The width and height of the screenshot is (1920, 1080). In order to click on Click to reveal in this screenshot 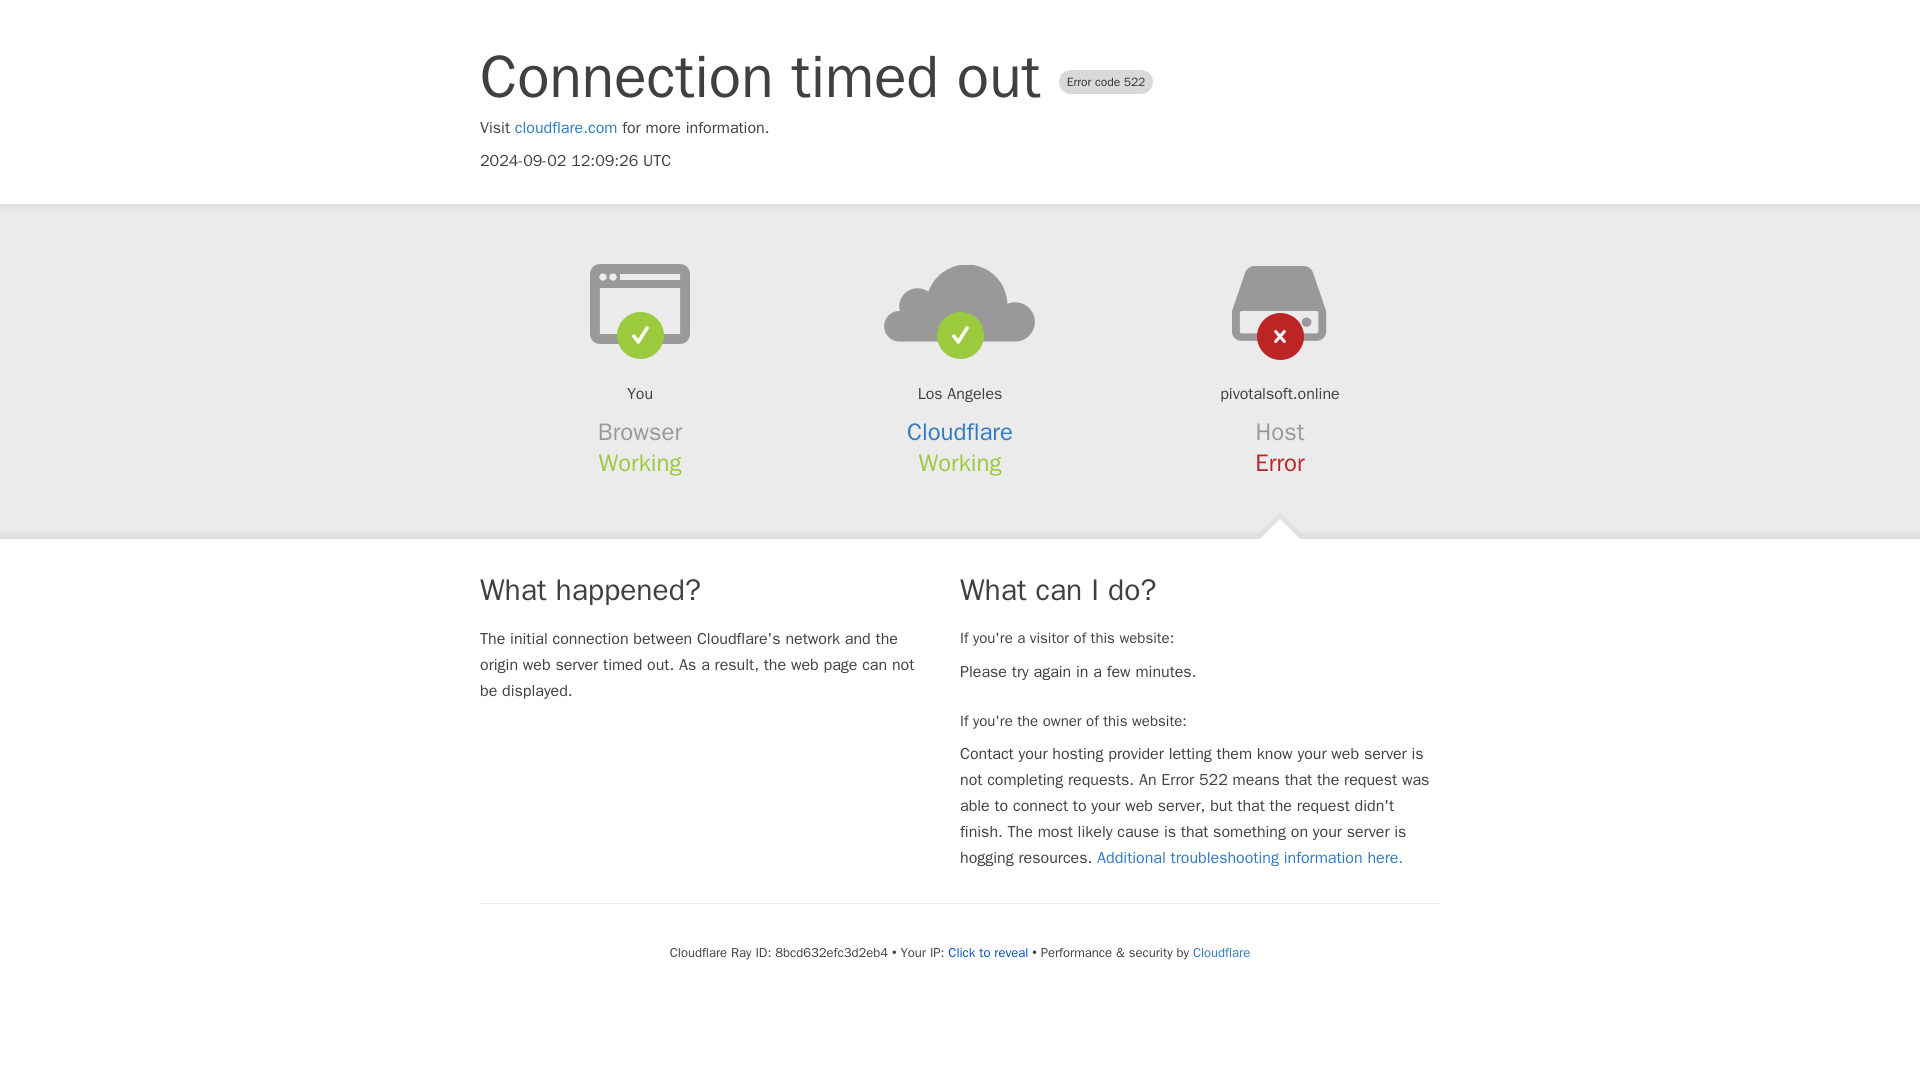, I will do `click(988, 952)`.